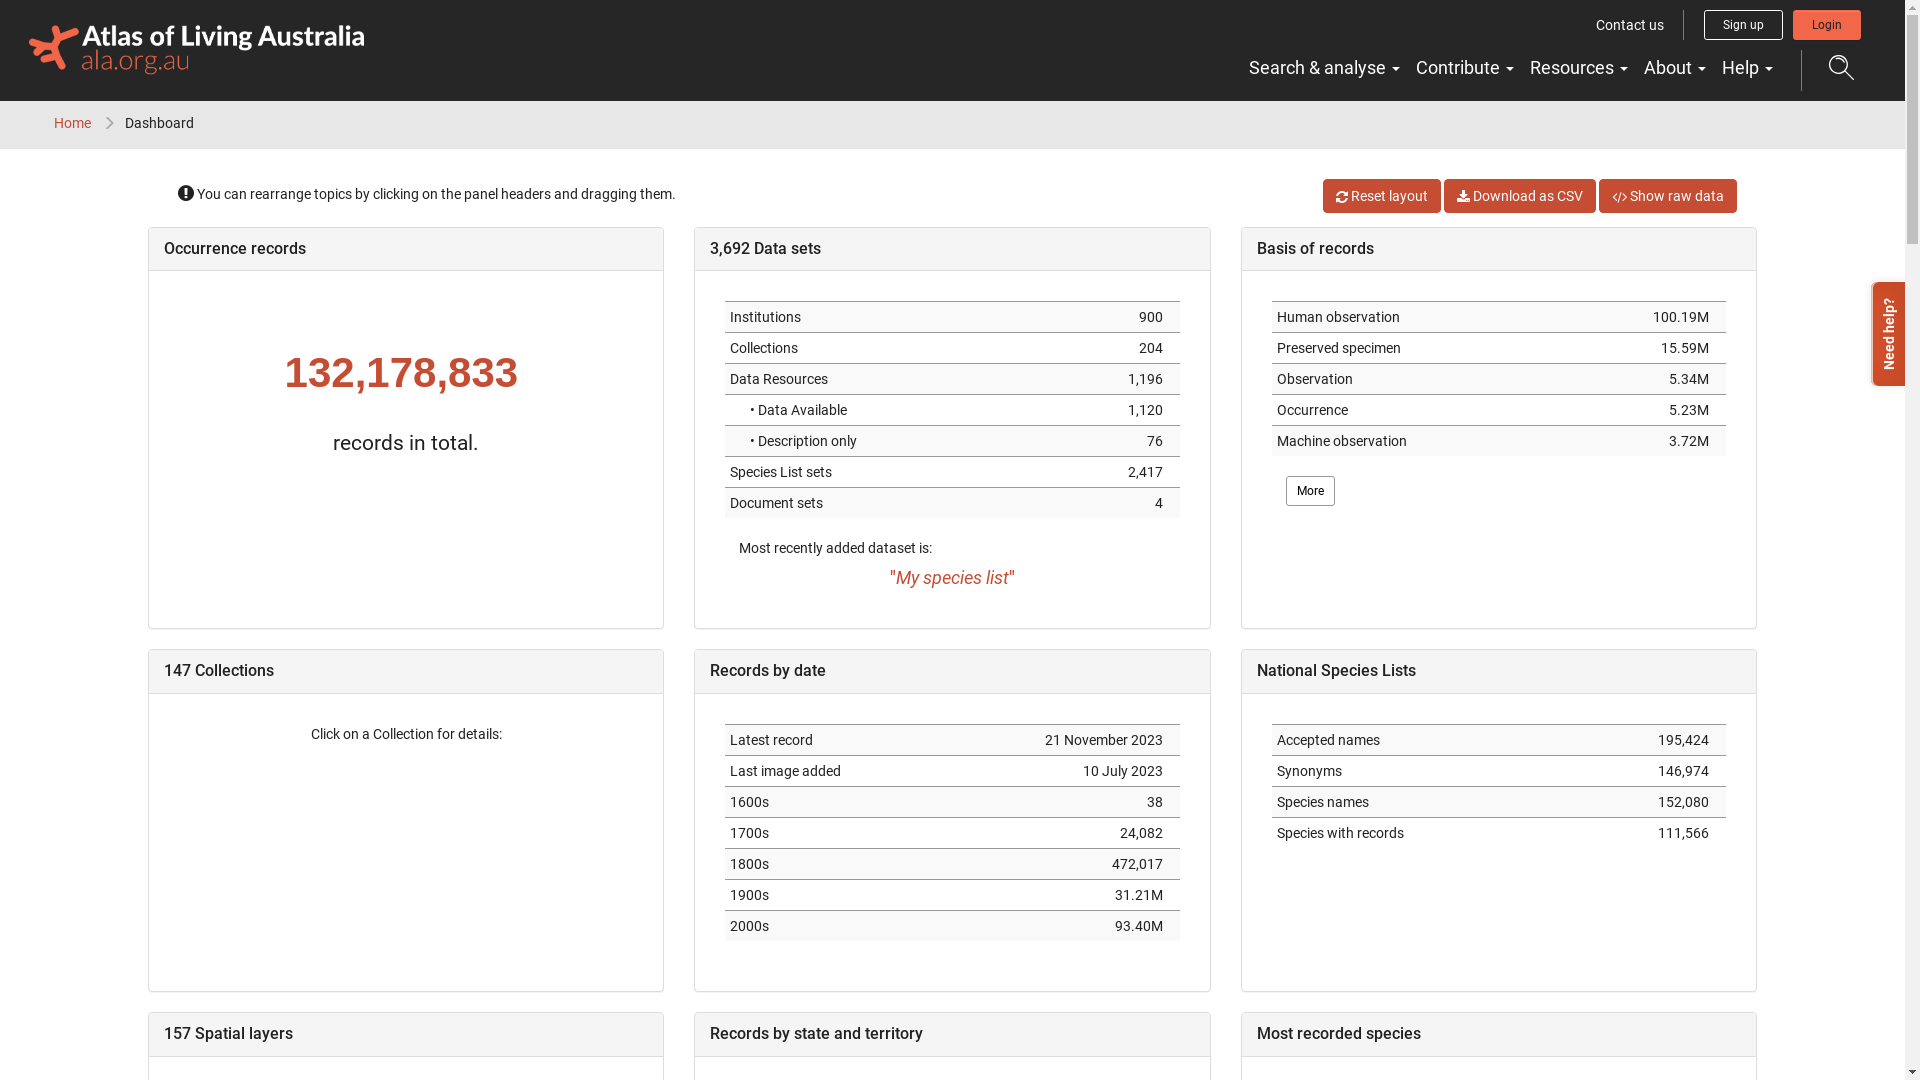 The width and height of the screenshot is (1920, 1080). Describe the element at coordinates (1827, 25) in the screenshot. I see `Login` at that location.